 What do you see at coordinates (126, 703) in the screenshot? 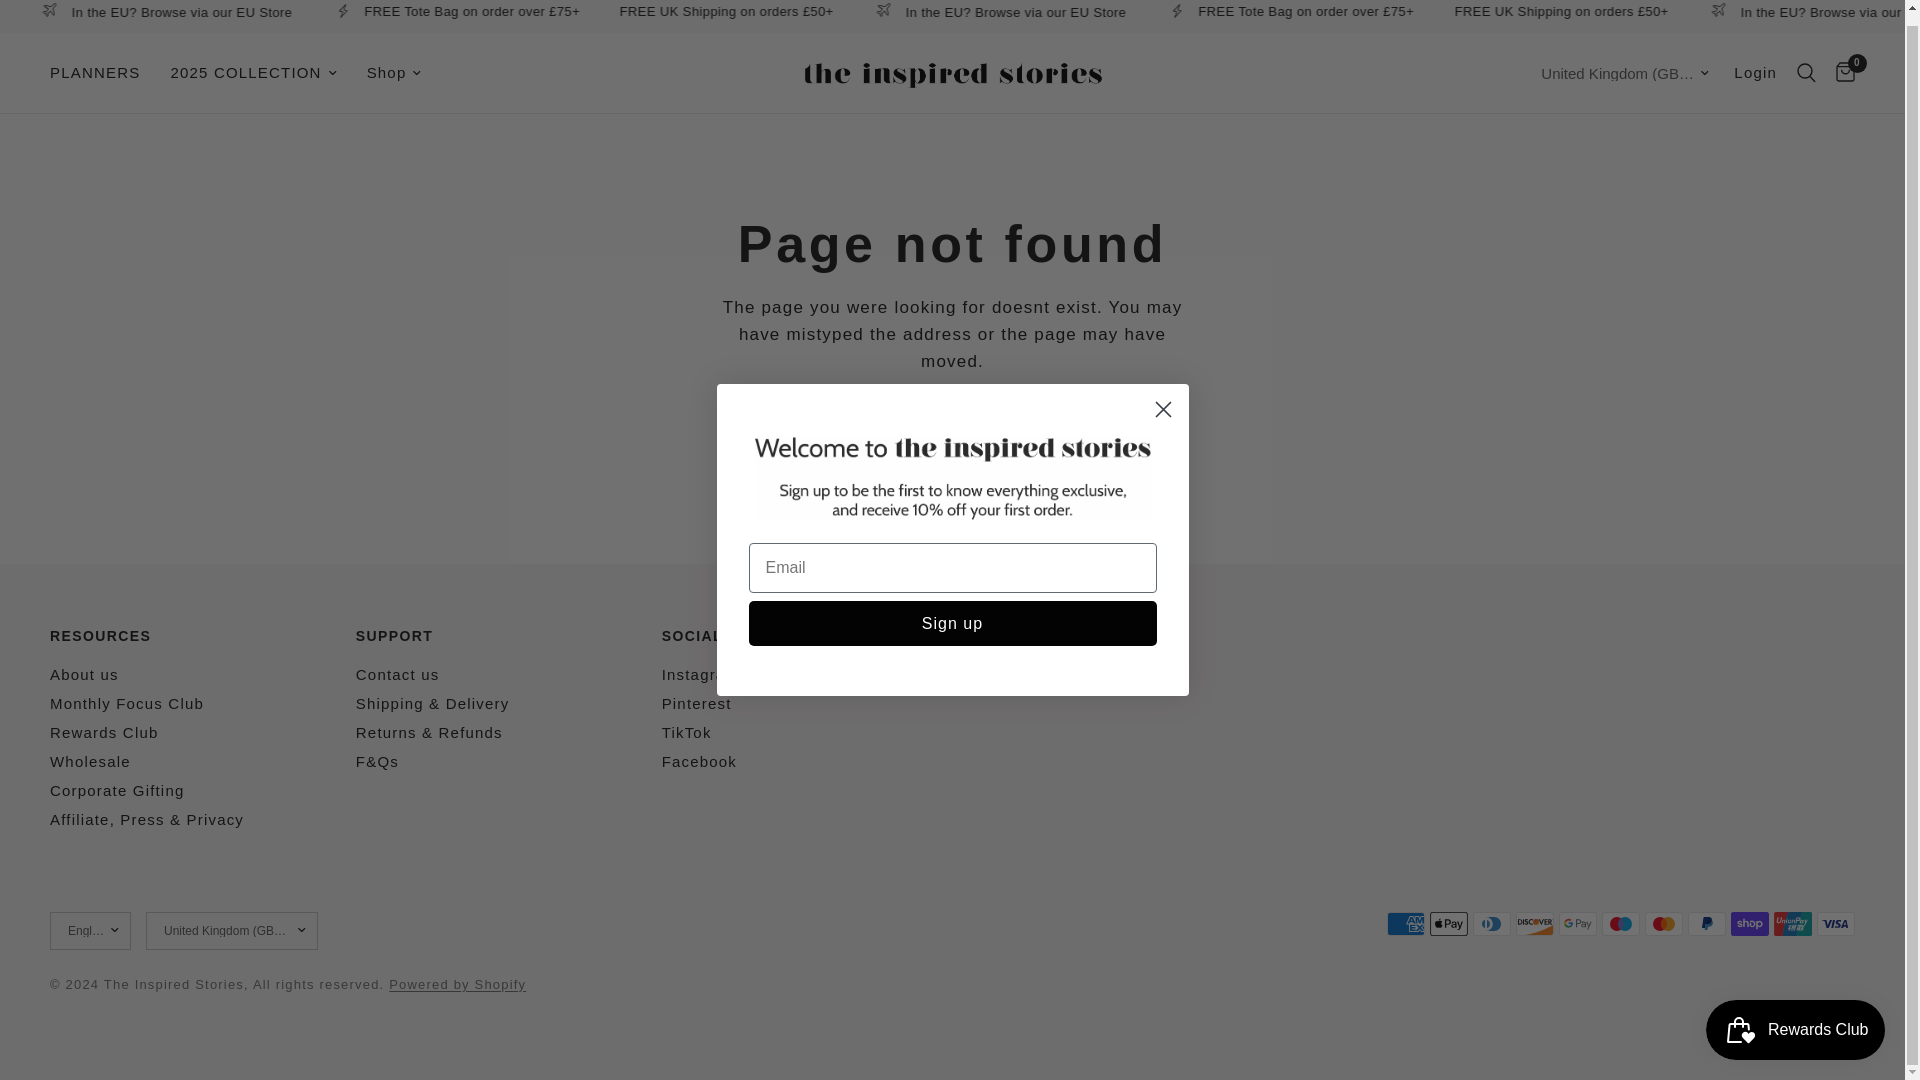
I see `Monthly Focus Club` at bounding box center [126, 703].